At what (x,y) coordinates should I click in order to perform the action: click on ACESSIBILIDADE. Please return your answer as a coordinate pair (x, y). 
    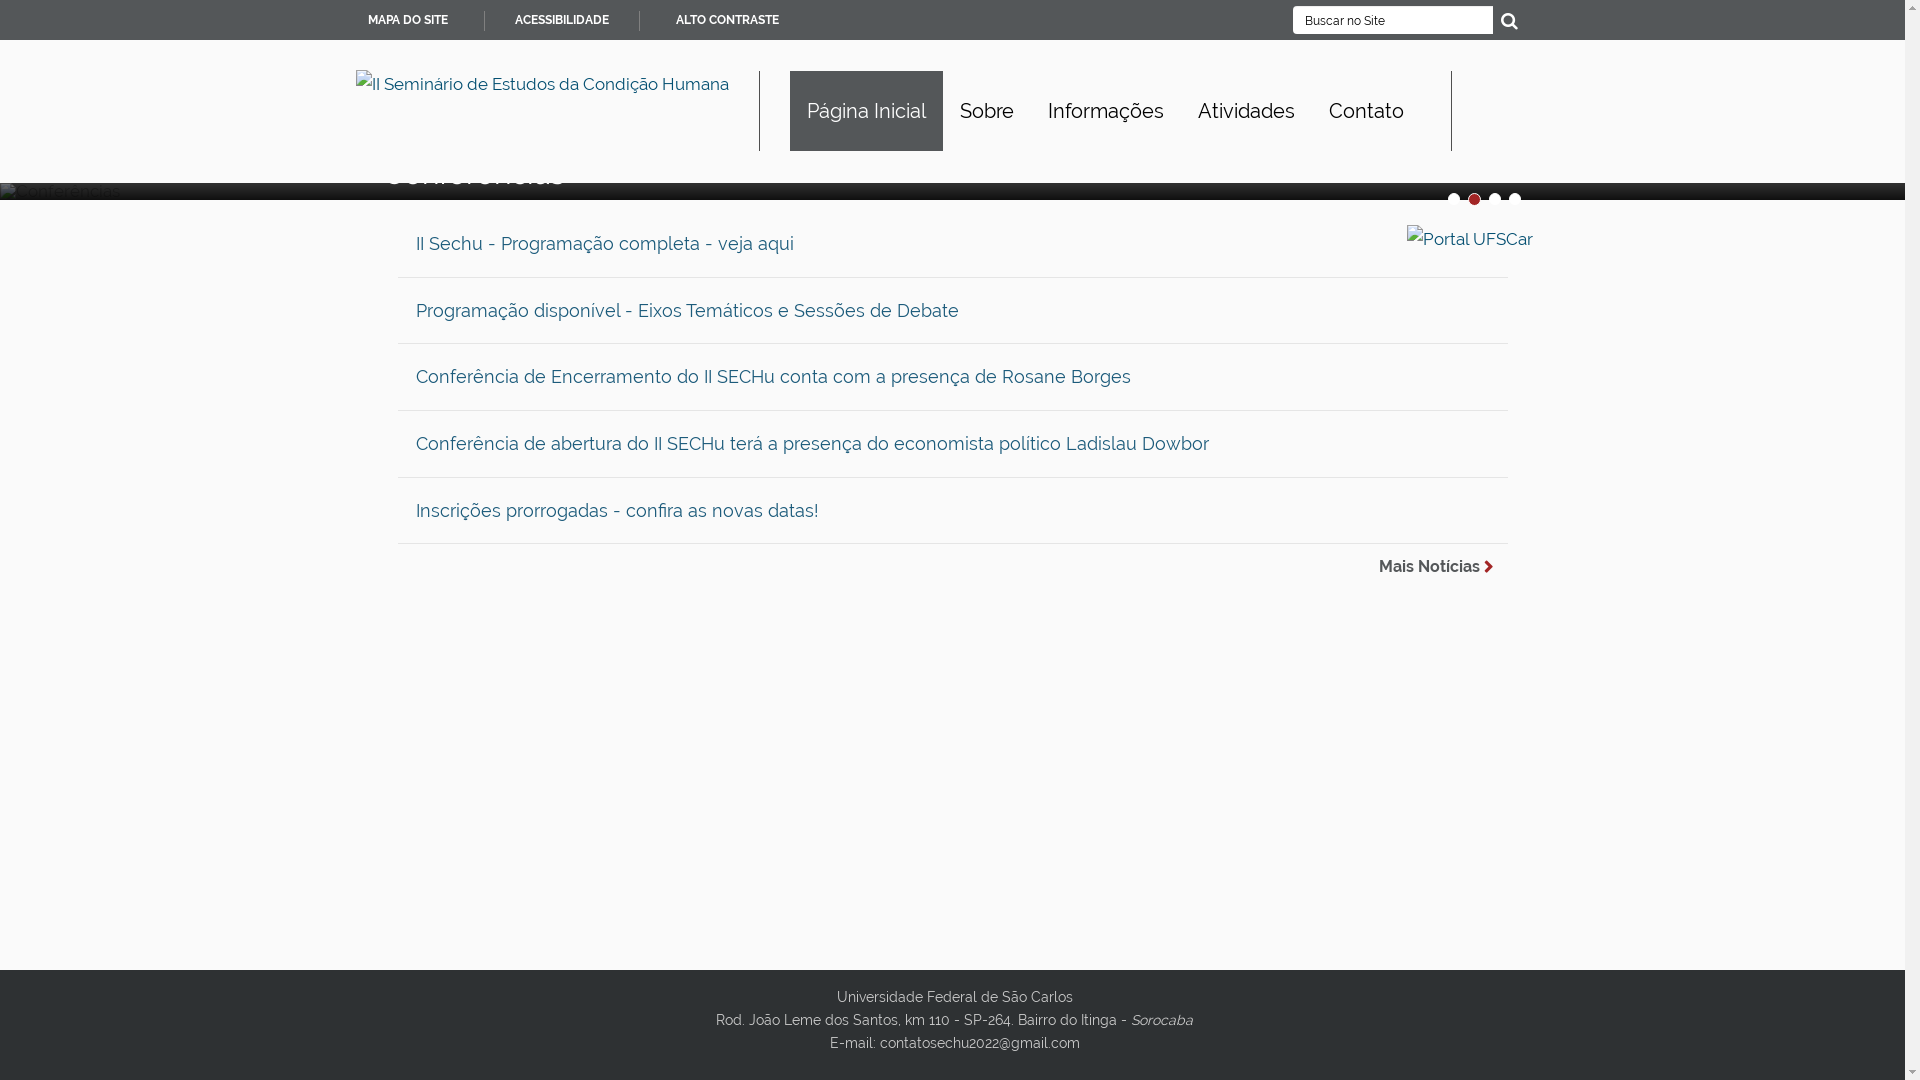
    Looking at the image, I should click on (561, 20).